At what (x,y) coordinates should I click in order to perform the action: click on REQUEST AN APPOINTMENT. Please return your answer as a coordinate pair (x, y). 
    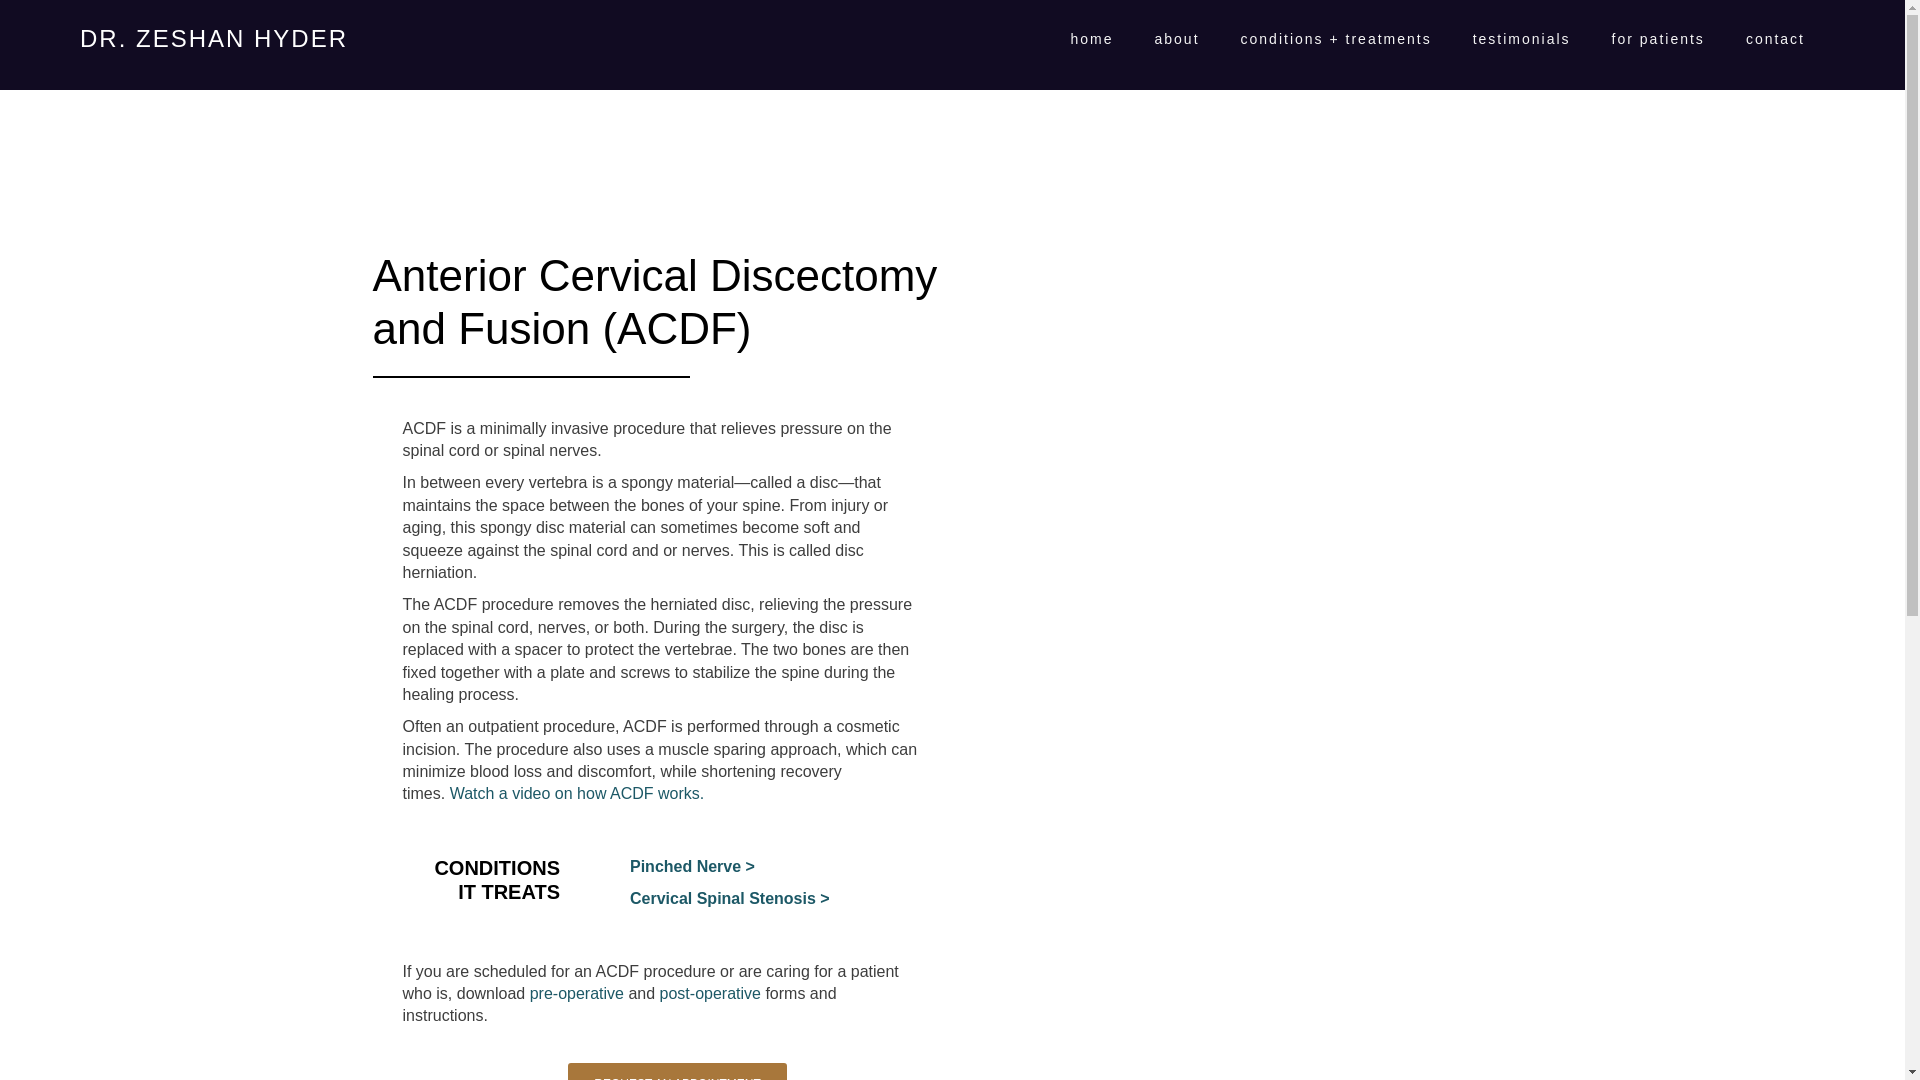
    Looking at the image, I should click on (676, 1071).